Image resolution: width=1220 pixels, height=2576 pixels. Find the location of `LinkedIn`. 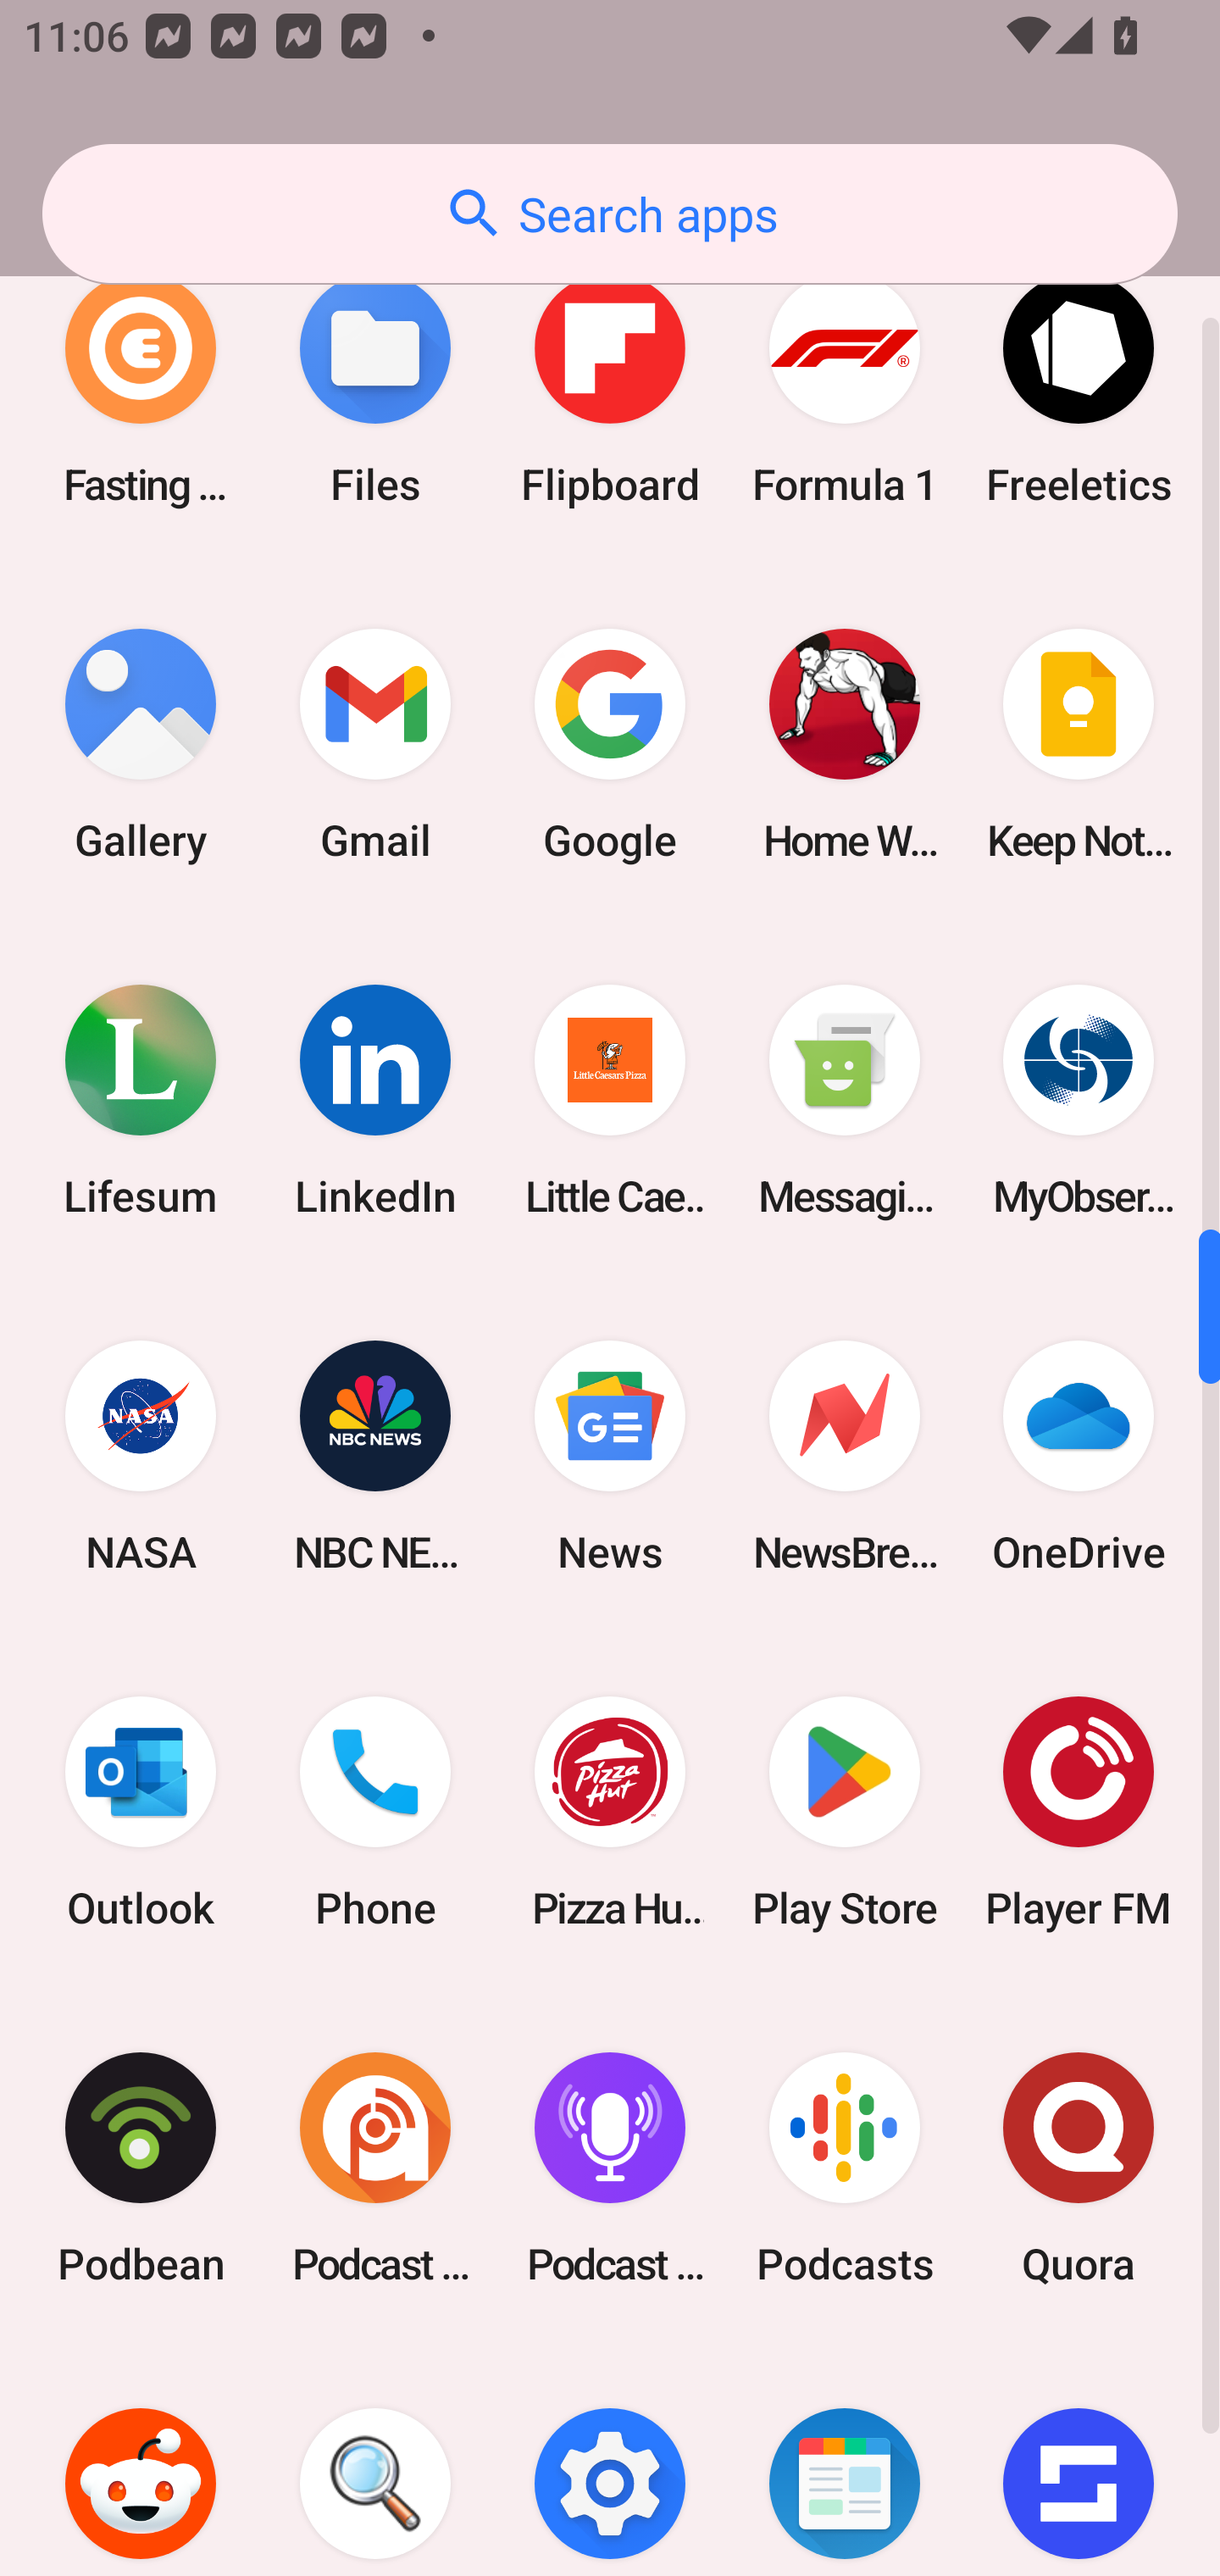

LinkedIn is located at coordinates (375, 1100).